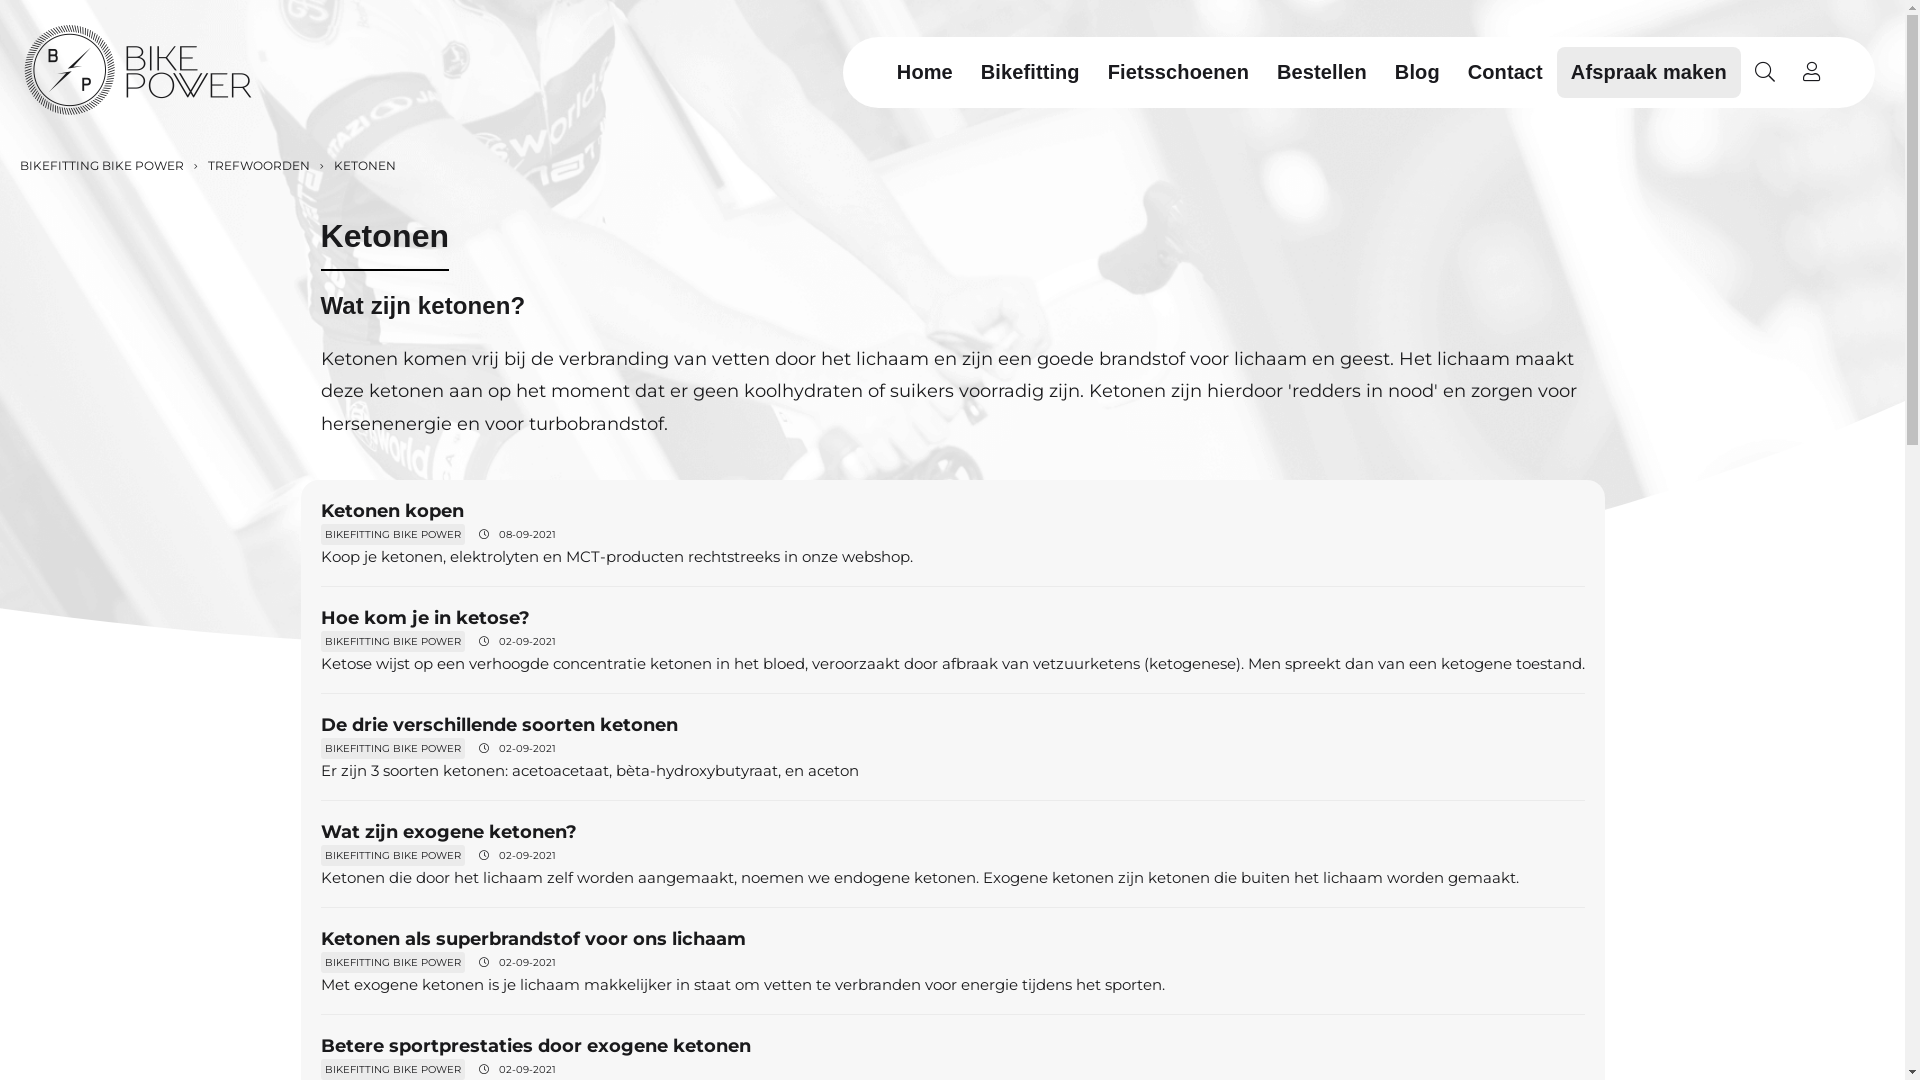 The width and height of the screenshot is (1920, 1080). I want to click on Home, so click(925, 72).